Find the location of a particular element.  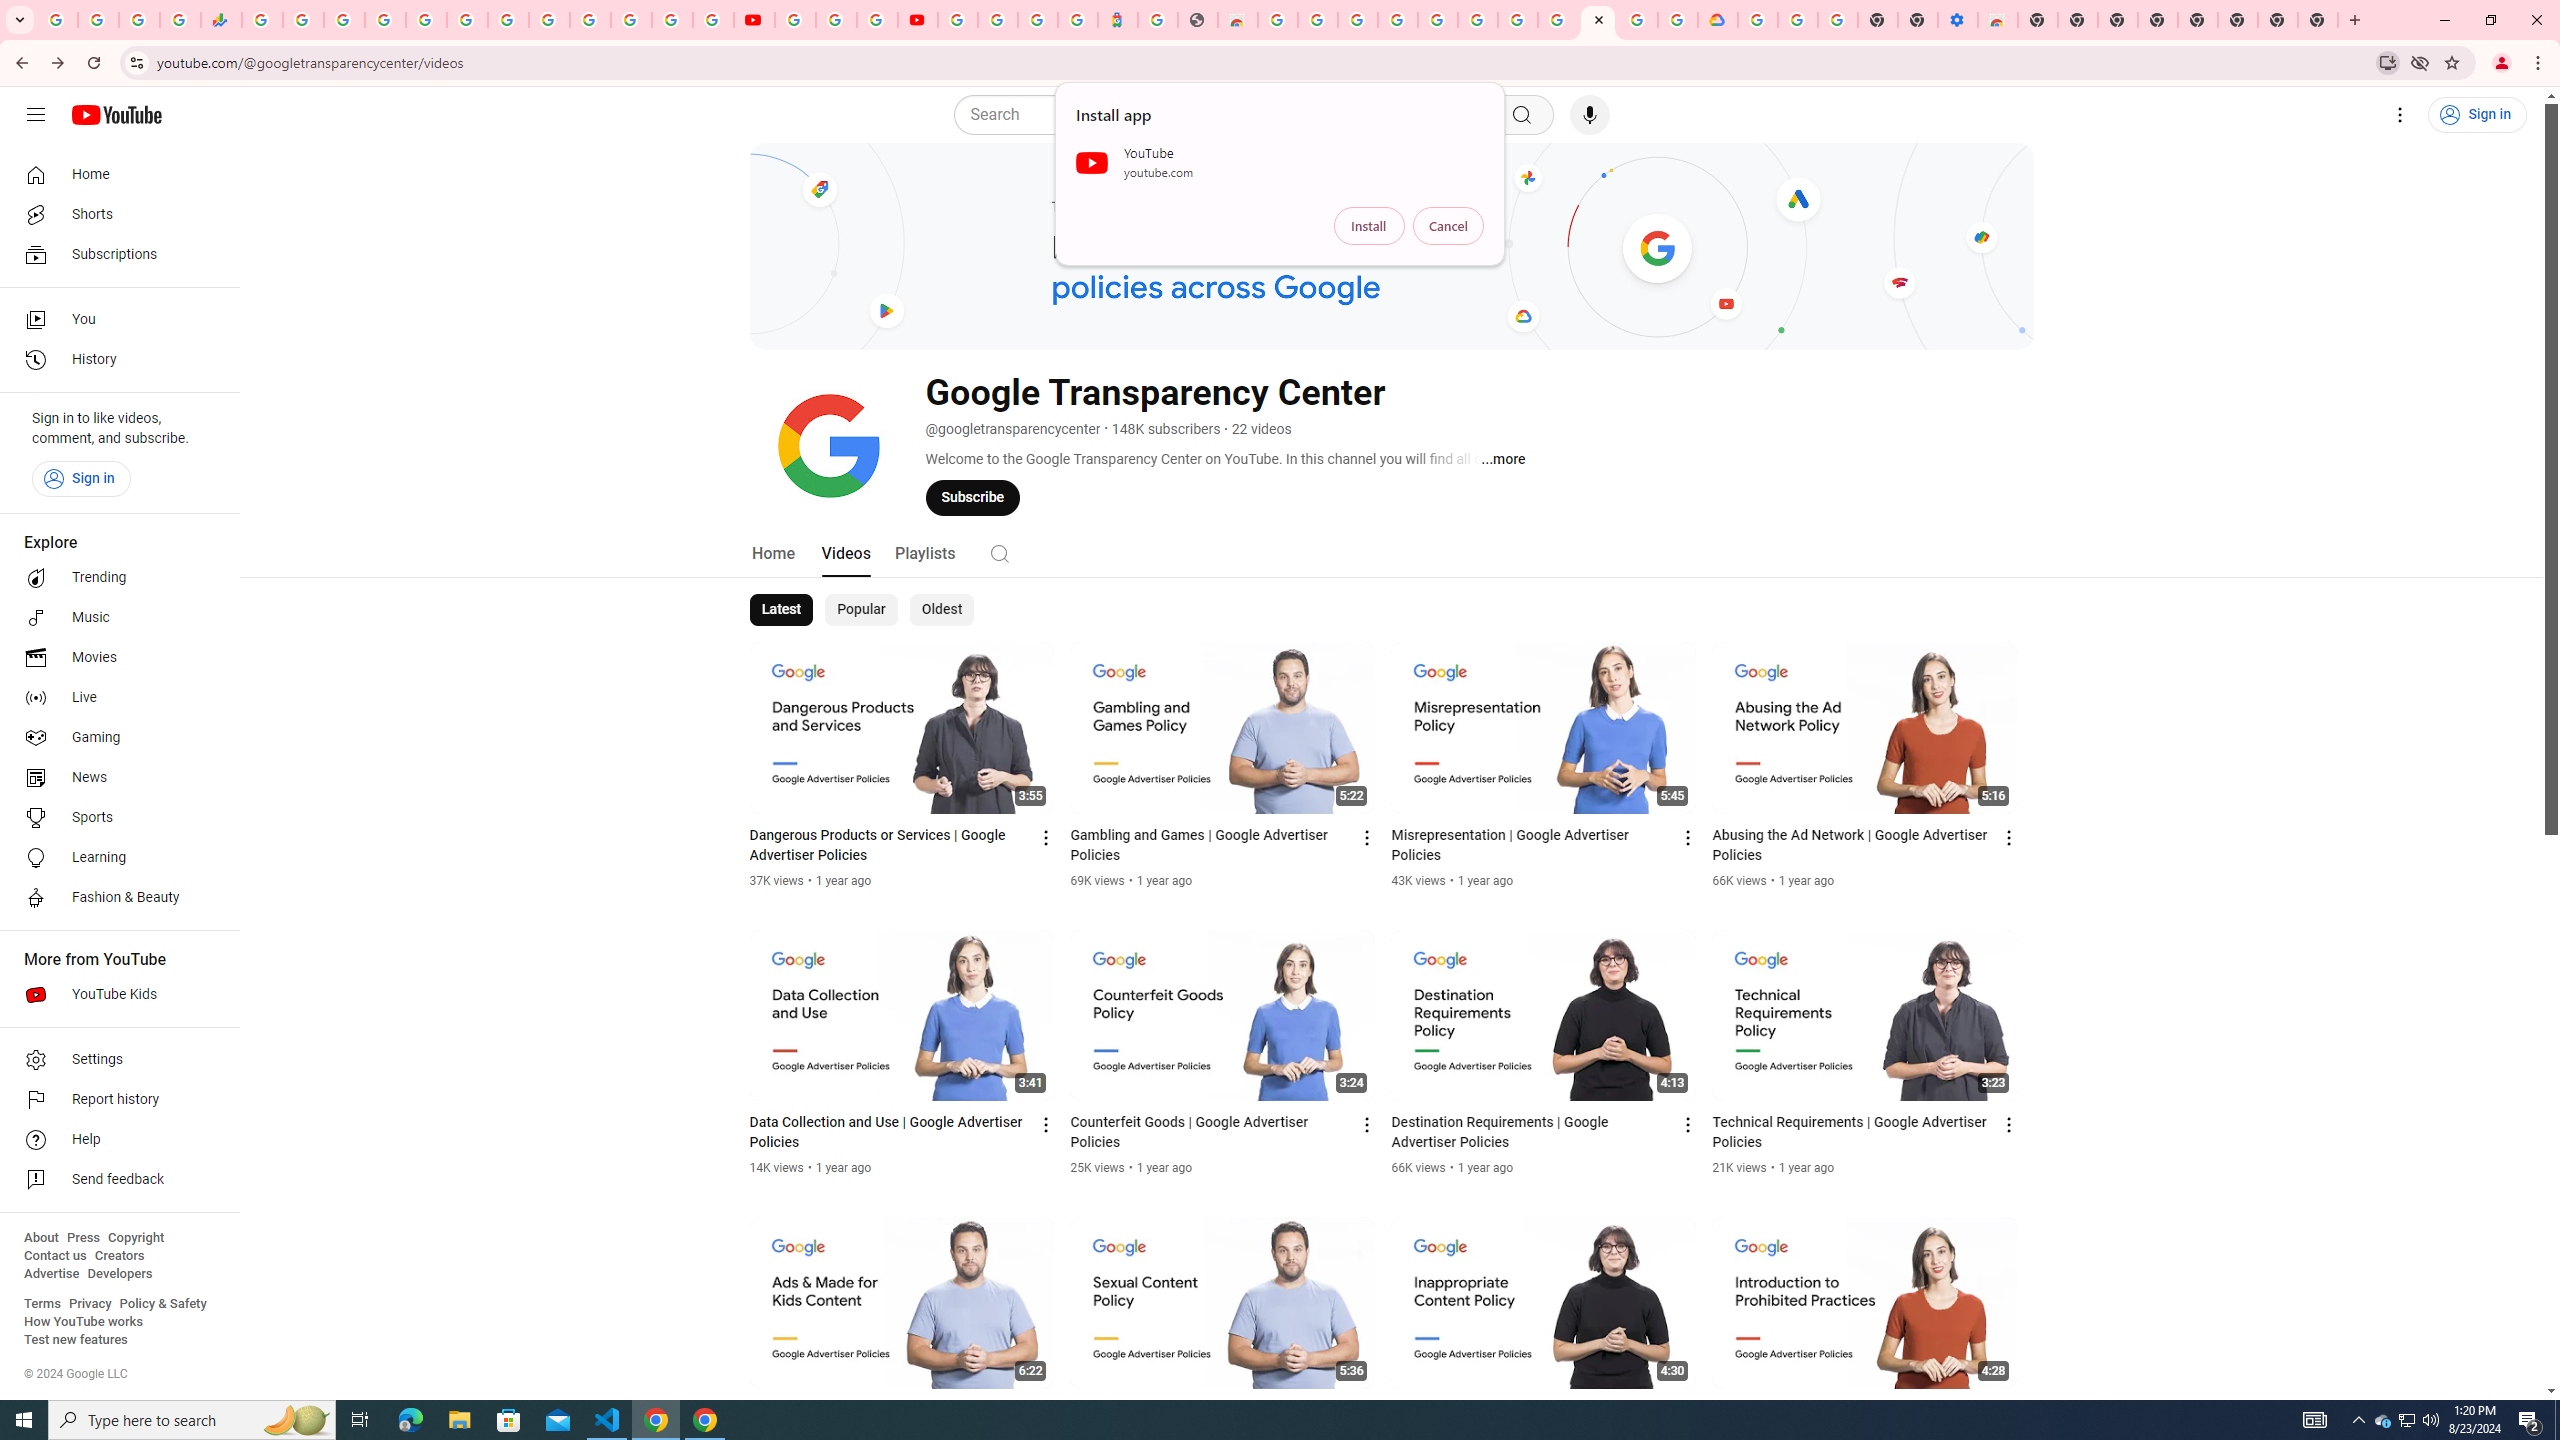

Fashion & Beauty is located at coordinates (114, 898).